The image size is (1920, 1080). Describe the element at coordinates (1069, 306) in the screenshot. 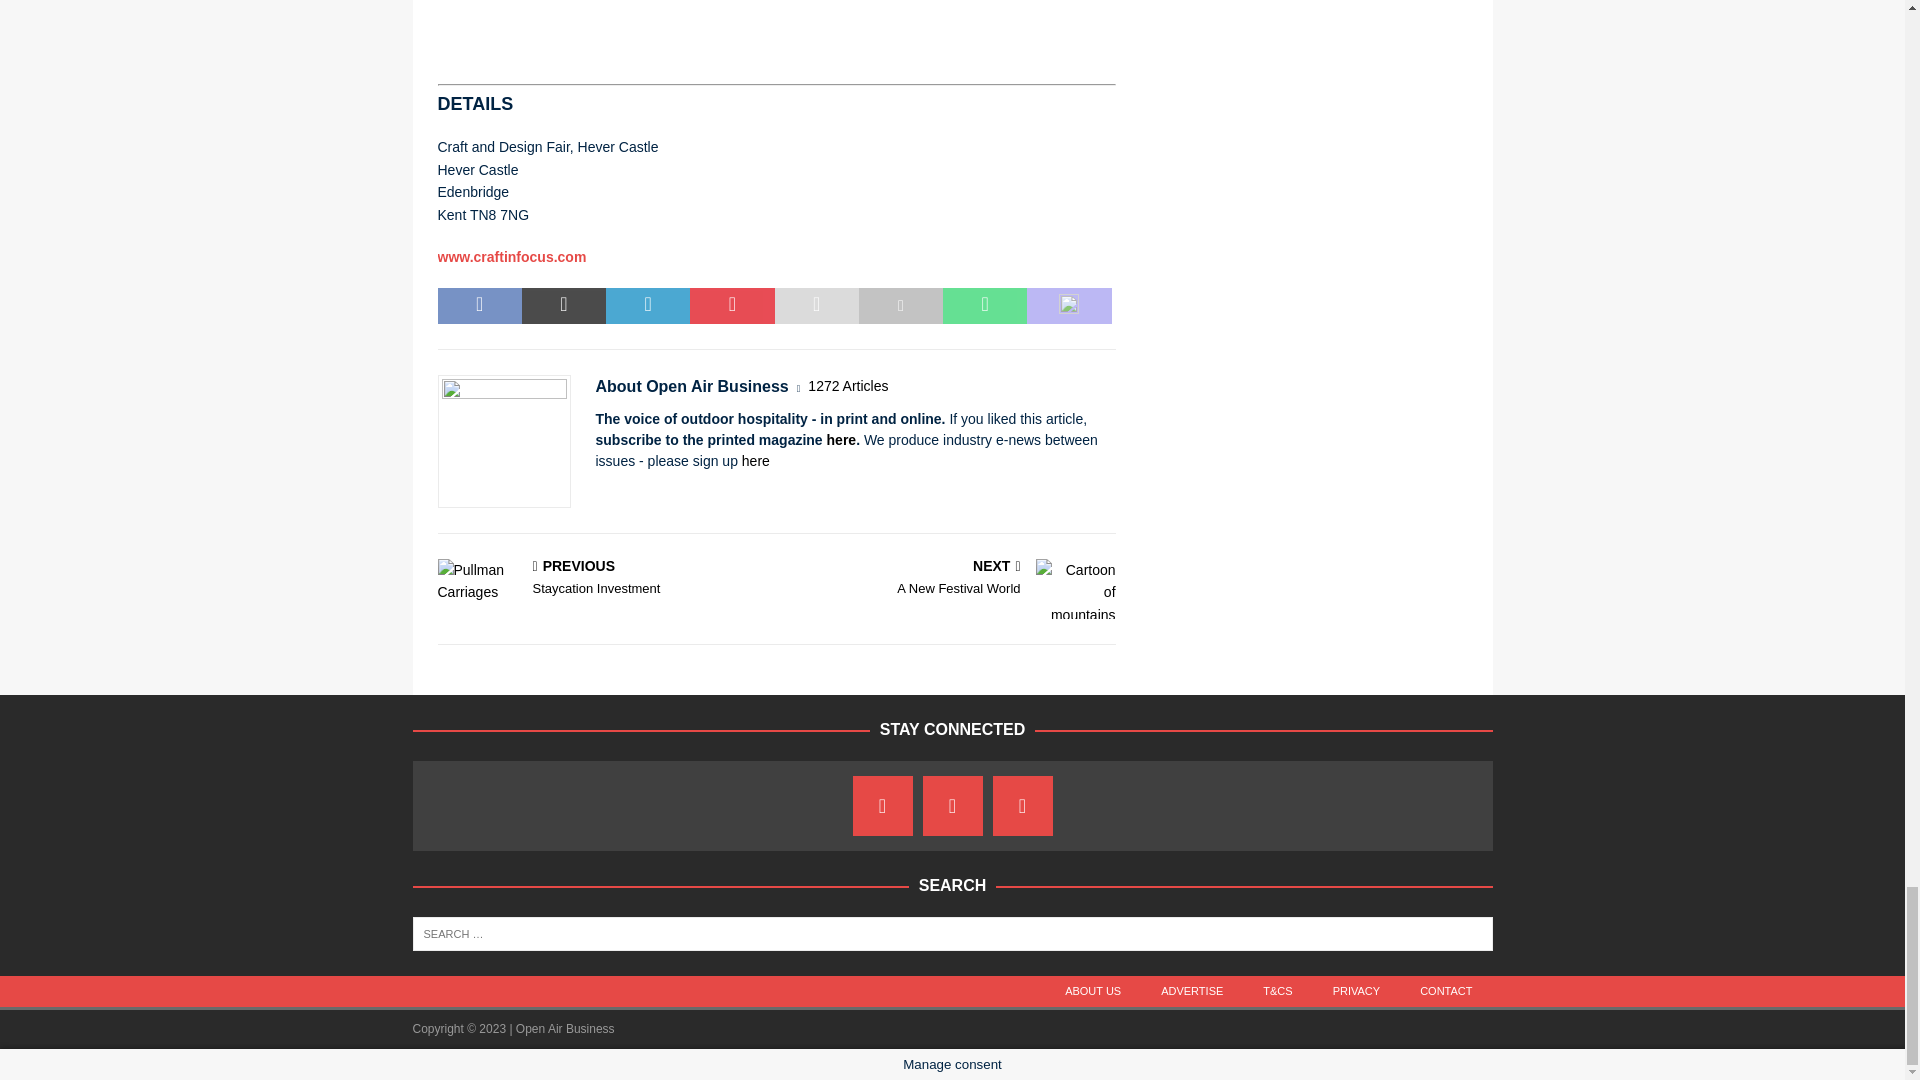

I see `Share On Mastodon` at that location.